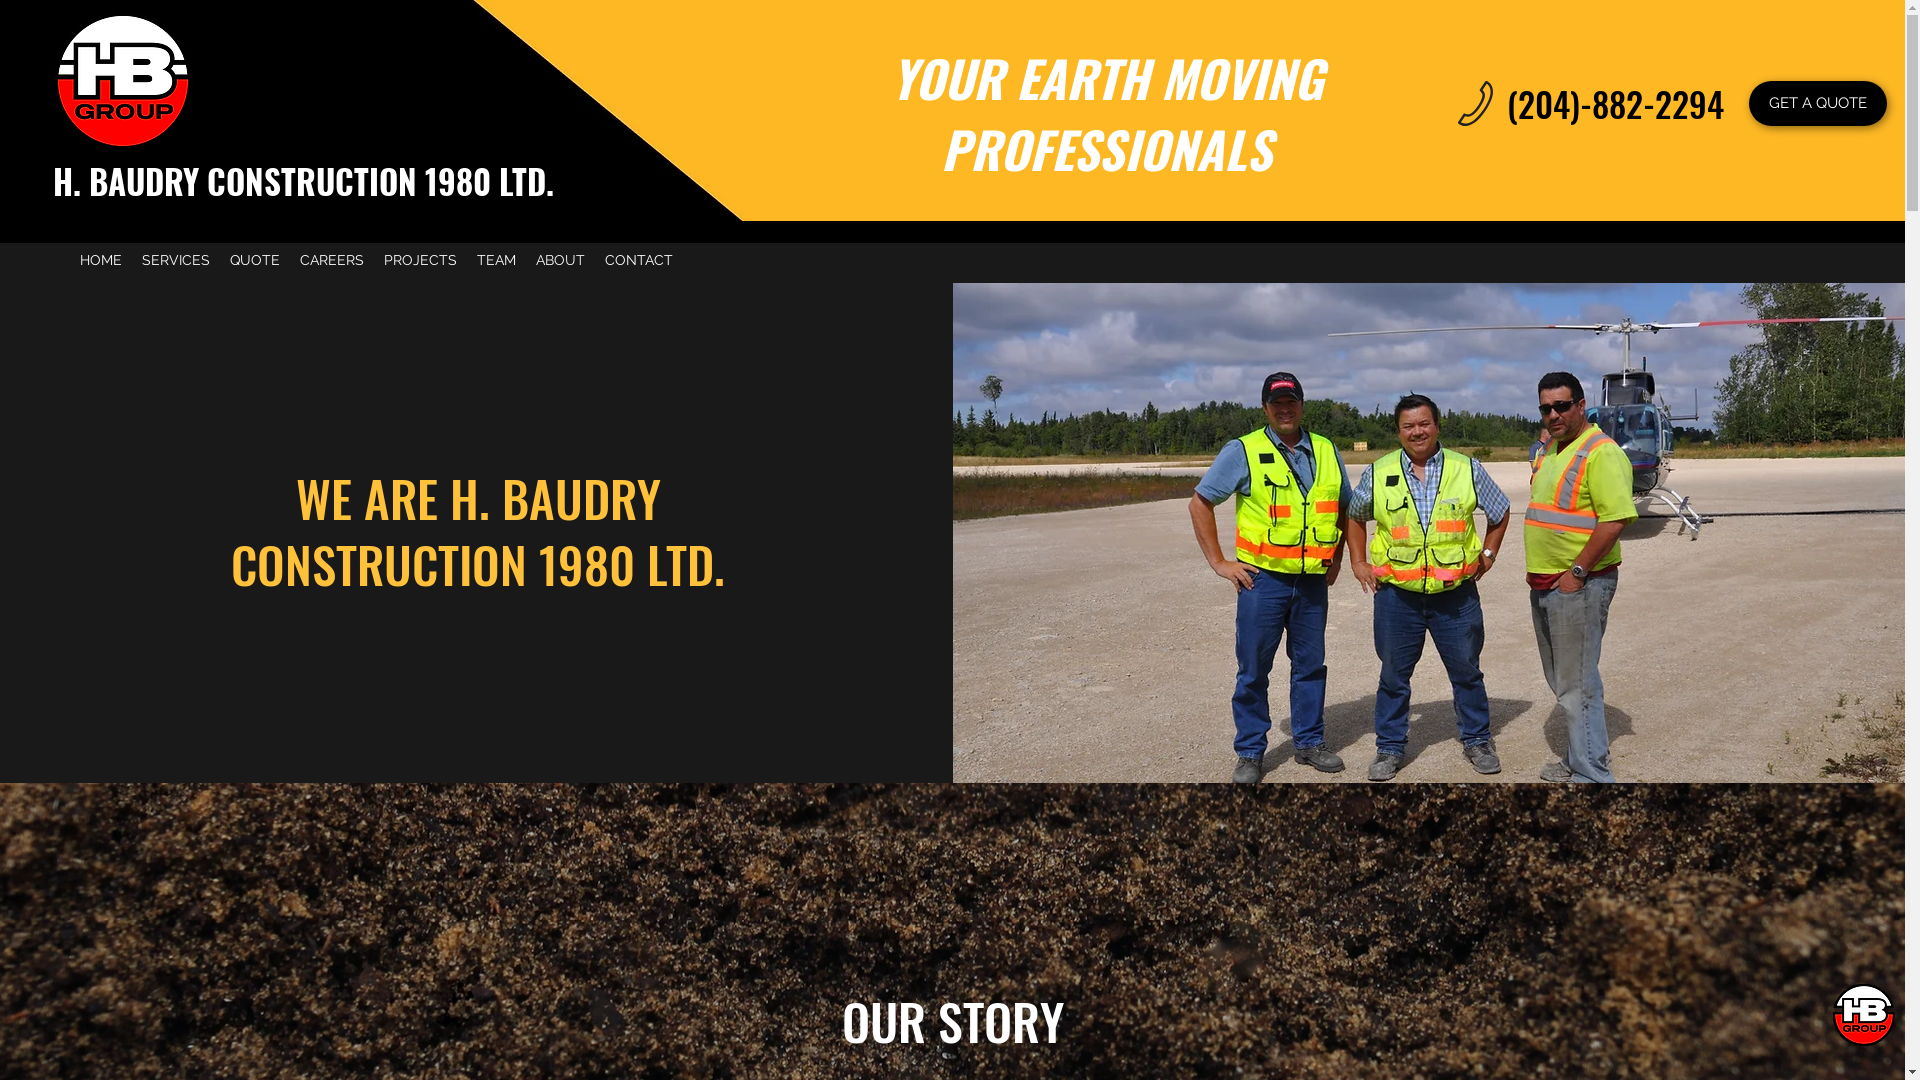  I want to click on TEAM, so click(496, 260).